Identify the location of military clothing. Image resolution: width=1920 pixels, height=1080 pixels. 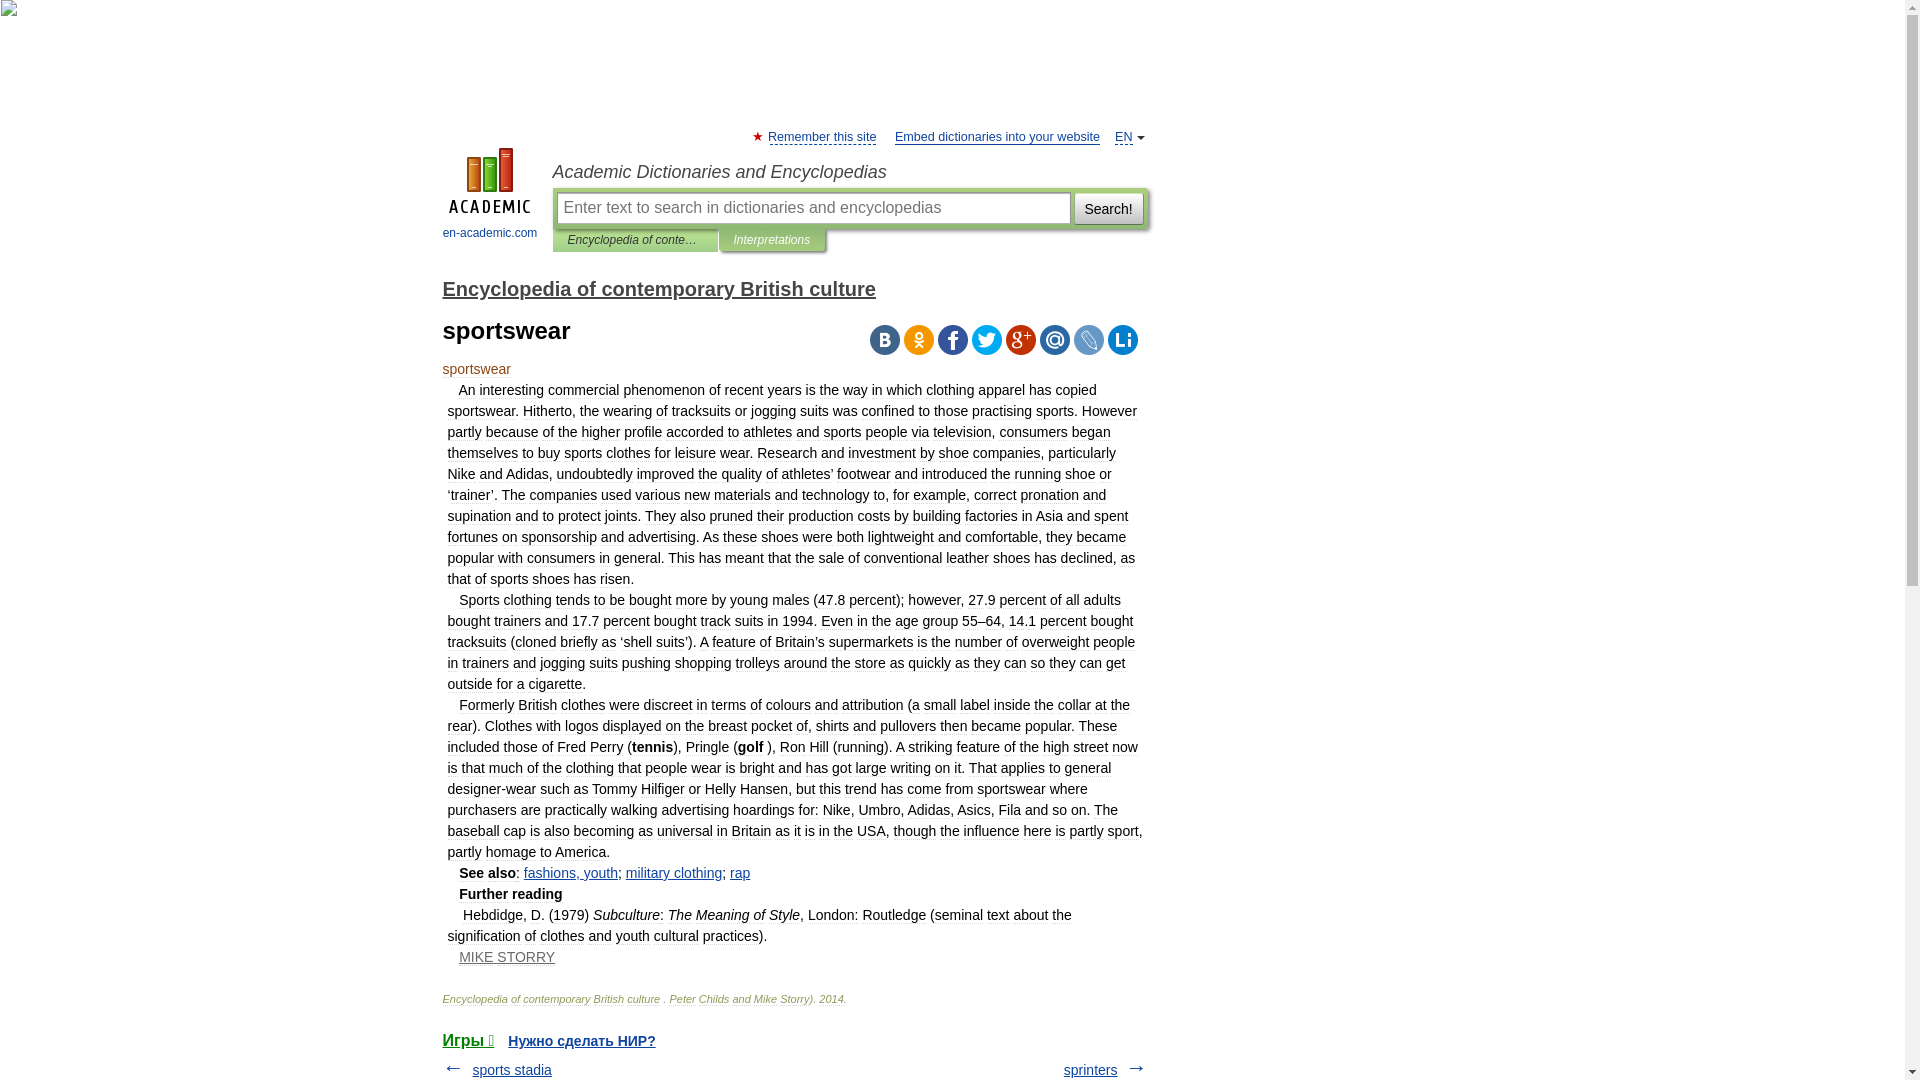
(674, 873).